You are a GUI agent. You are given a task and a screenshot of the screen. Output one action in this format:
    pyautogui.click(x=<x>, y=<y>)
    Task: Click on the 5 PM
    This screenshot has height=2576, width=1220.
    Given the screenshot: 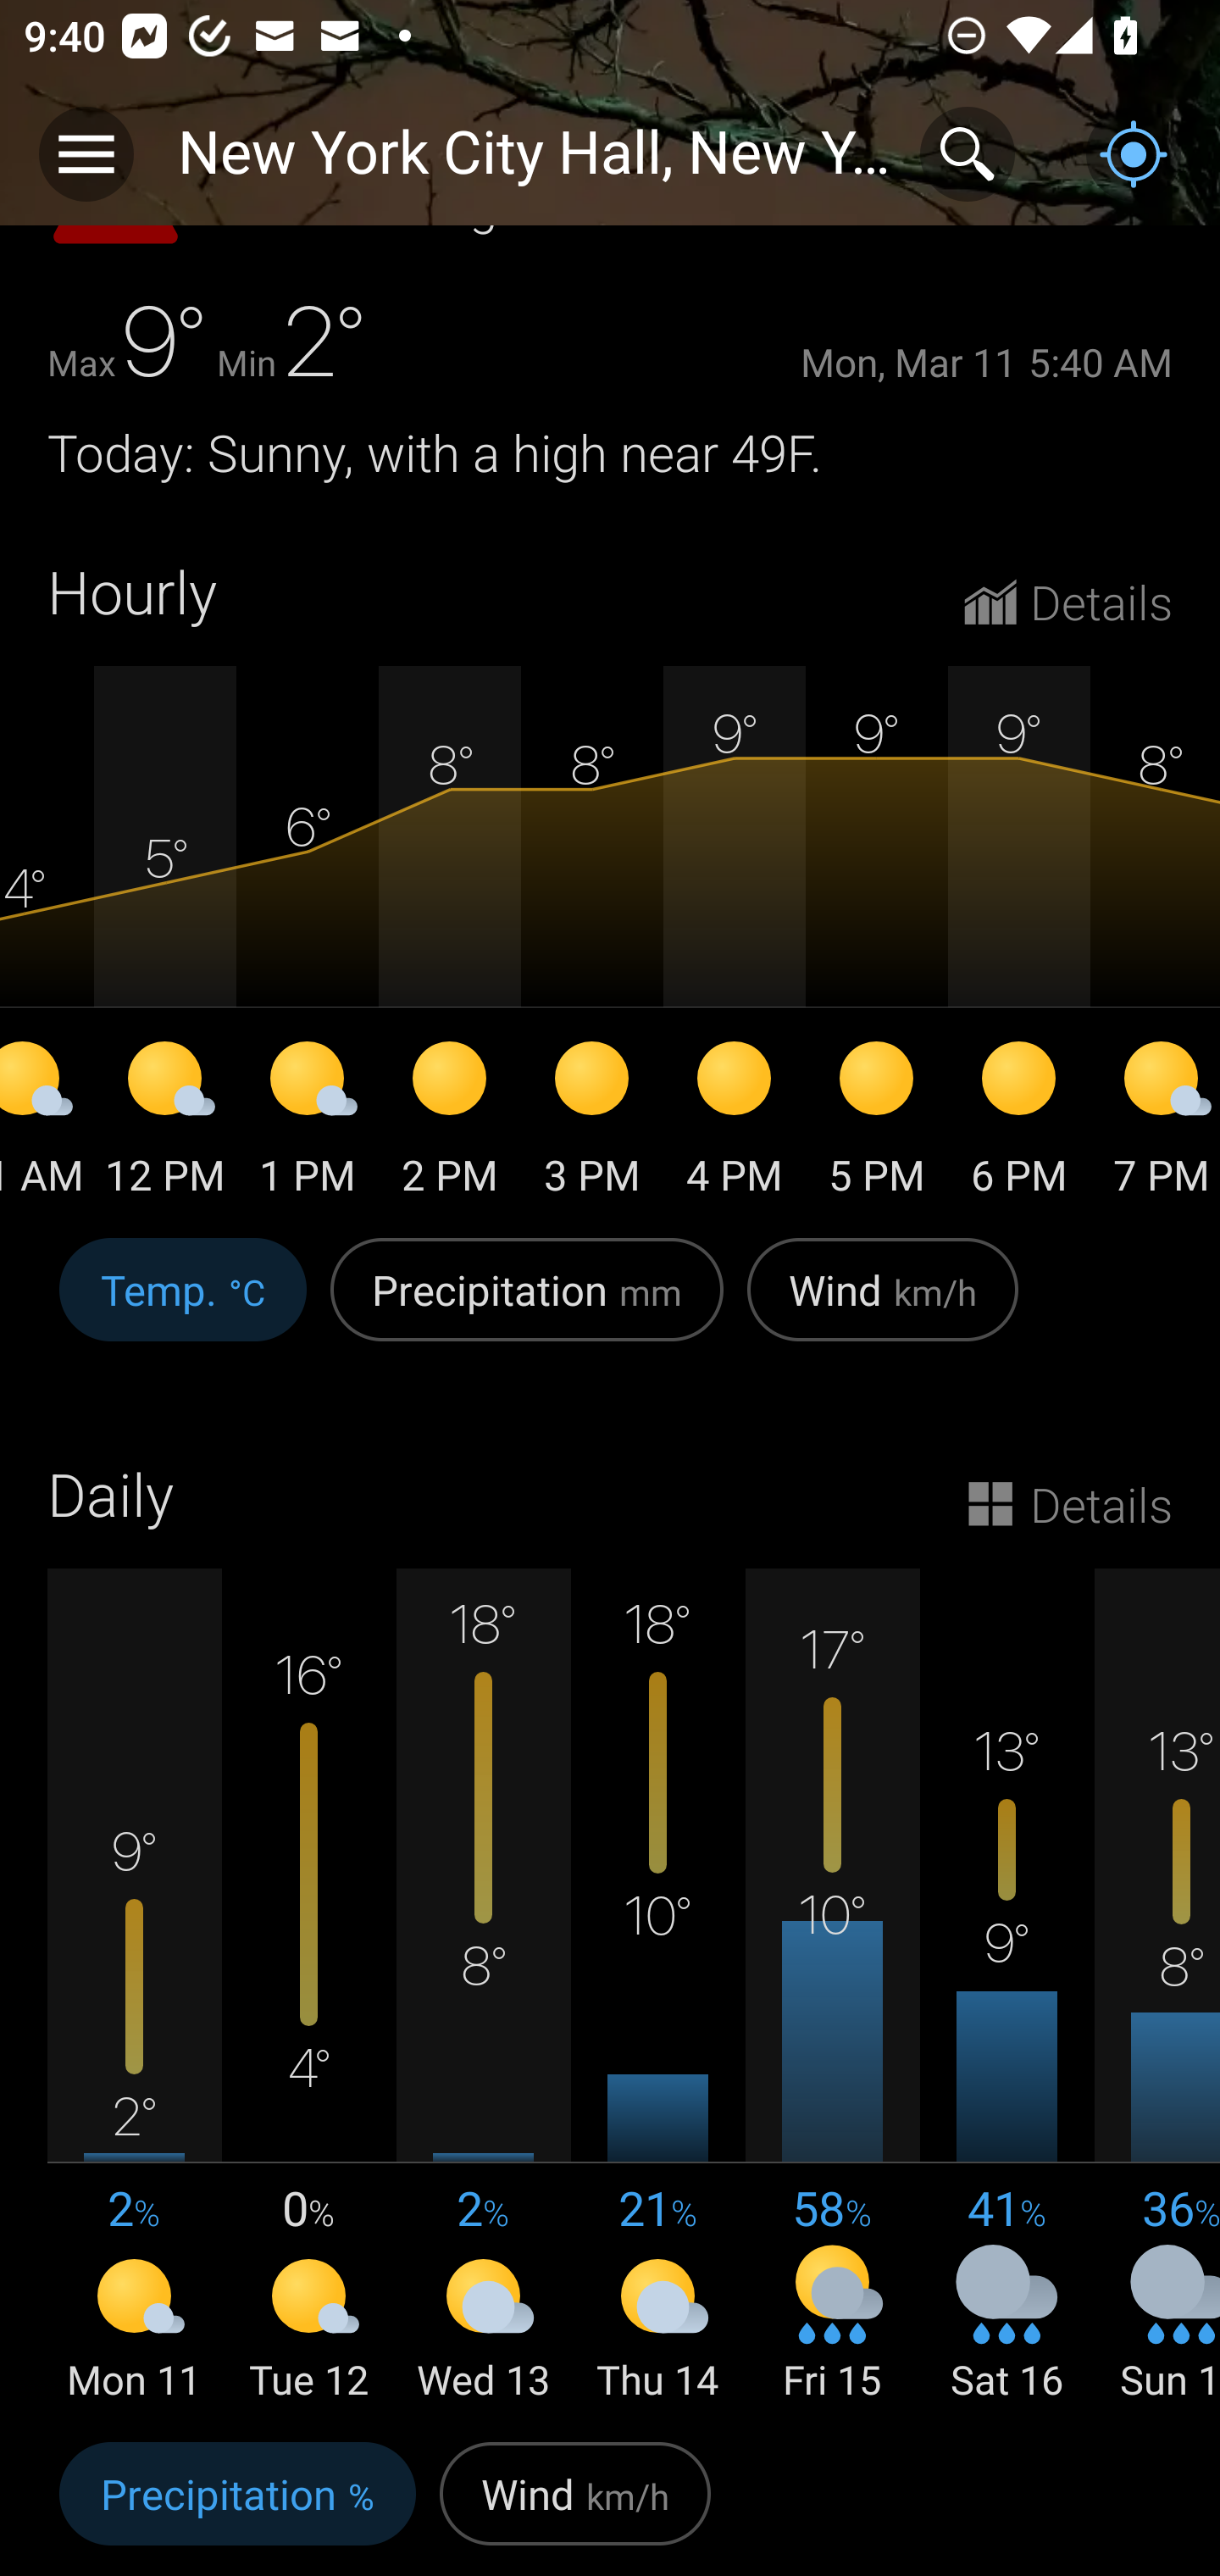 What is the action you would take?
    pyautogui.click(x=876, y=1124)
    